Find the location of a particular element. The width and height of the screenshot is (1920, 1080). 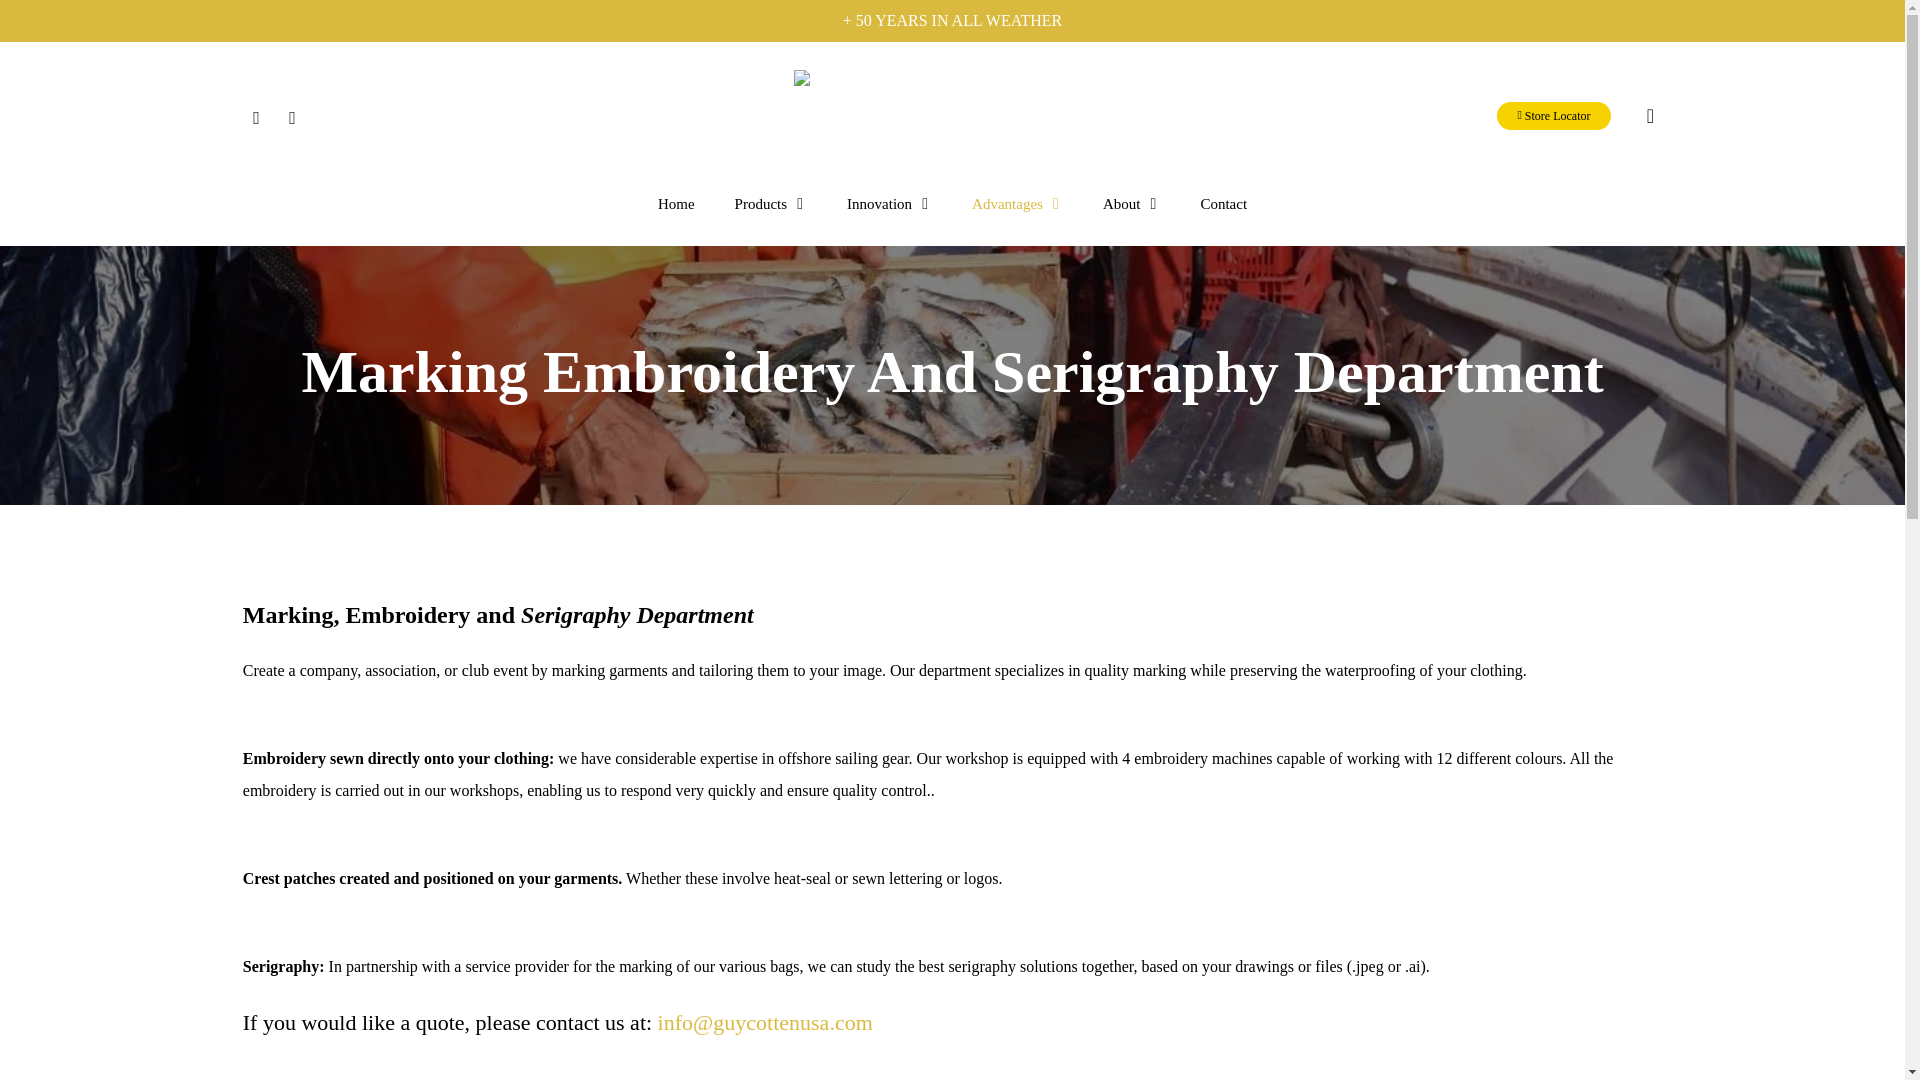

Facebook is located at coordinates (256, 116).